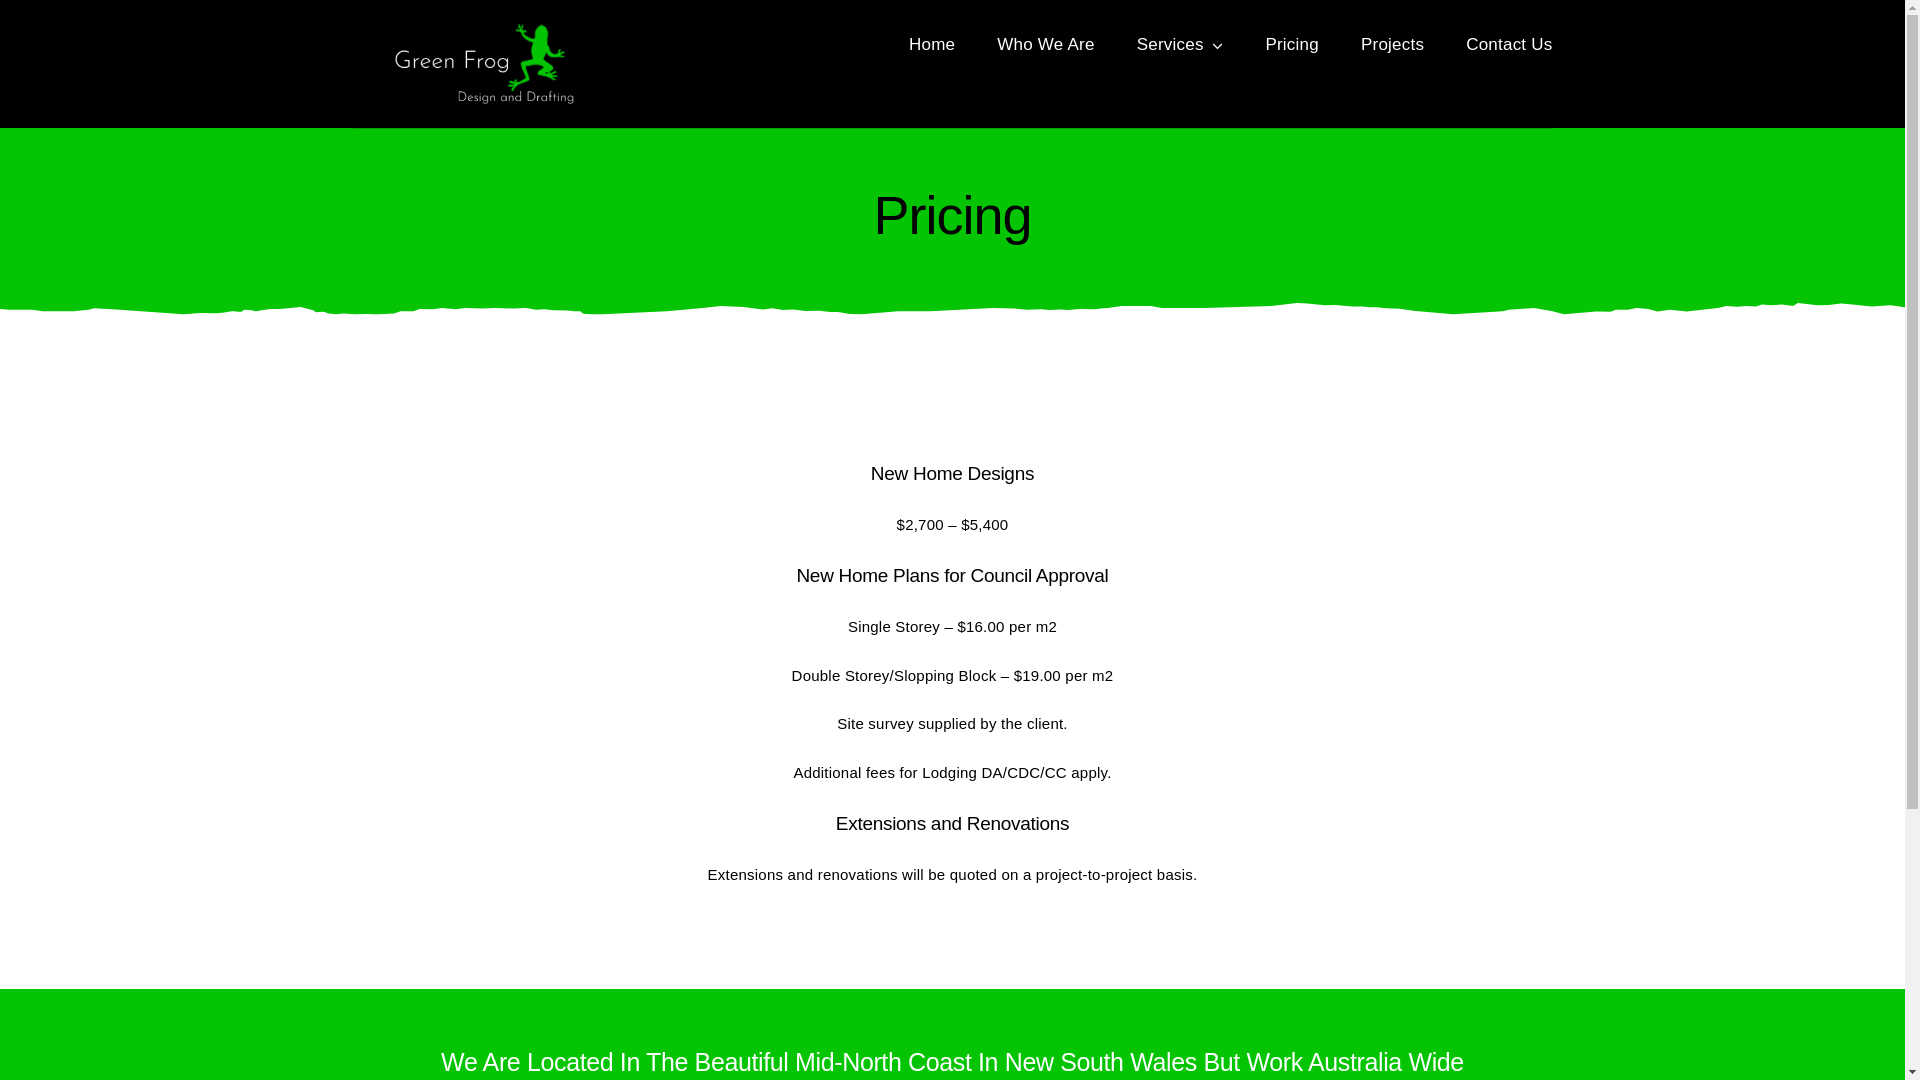  What do you see at coordinates (932, 45) in the screenshot?
I see `Home` at bounding box center [932, 45].